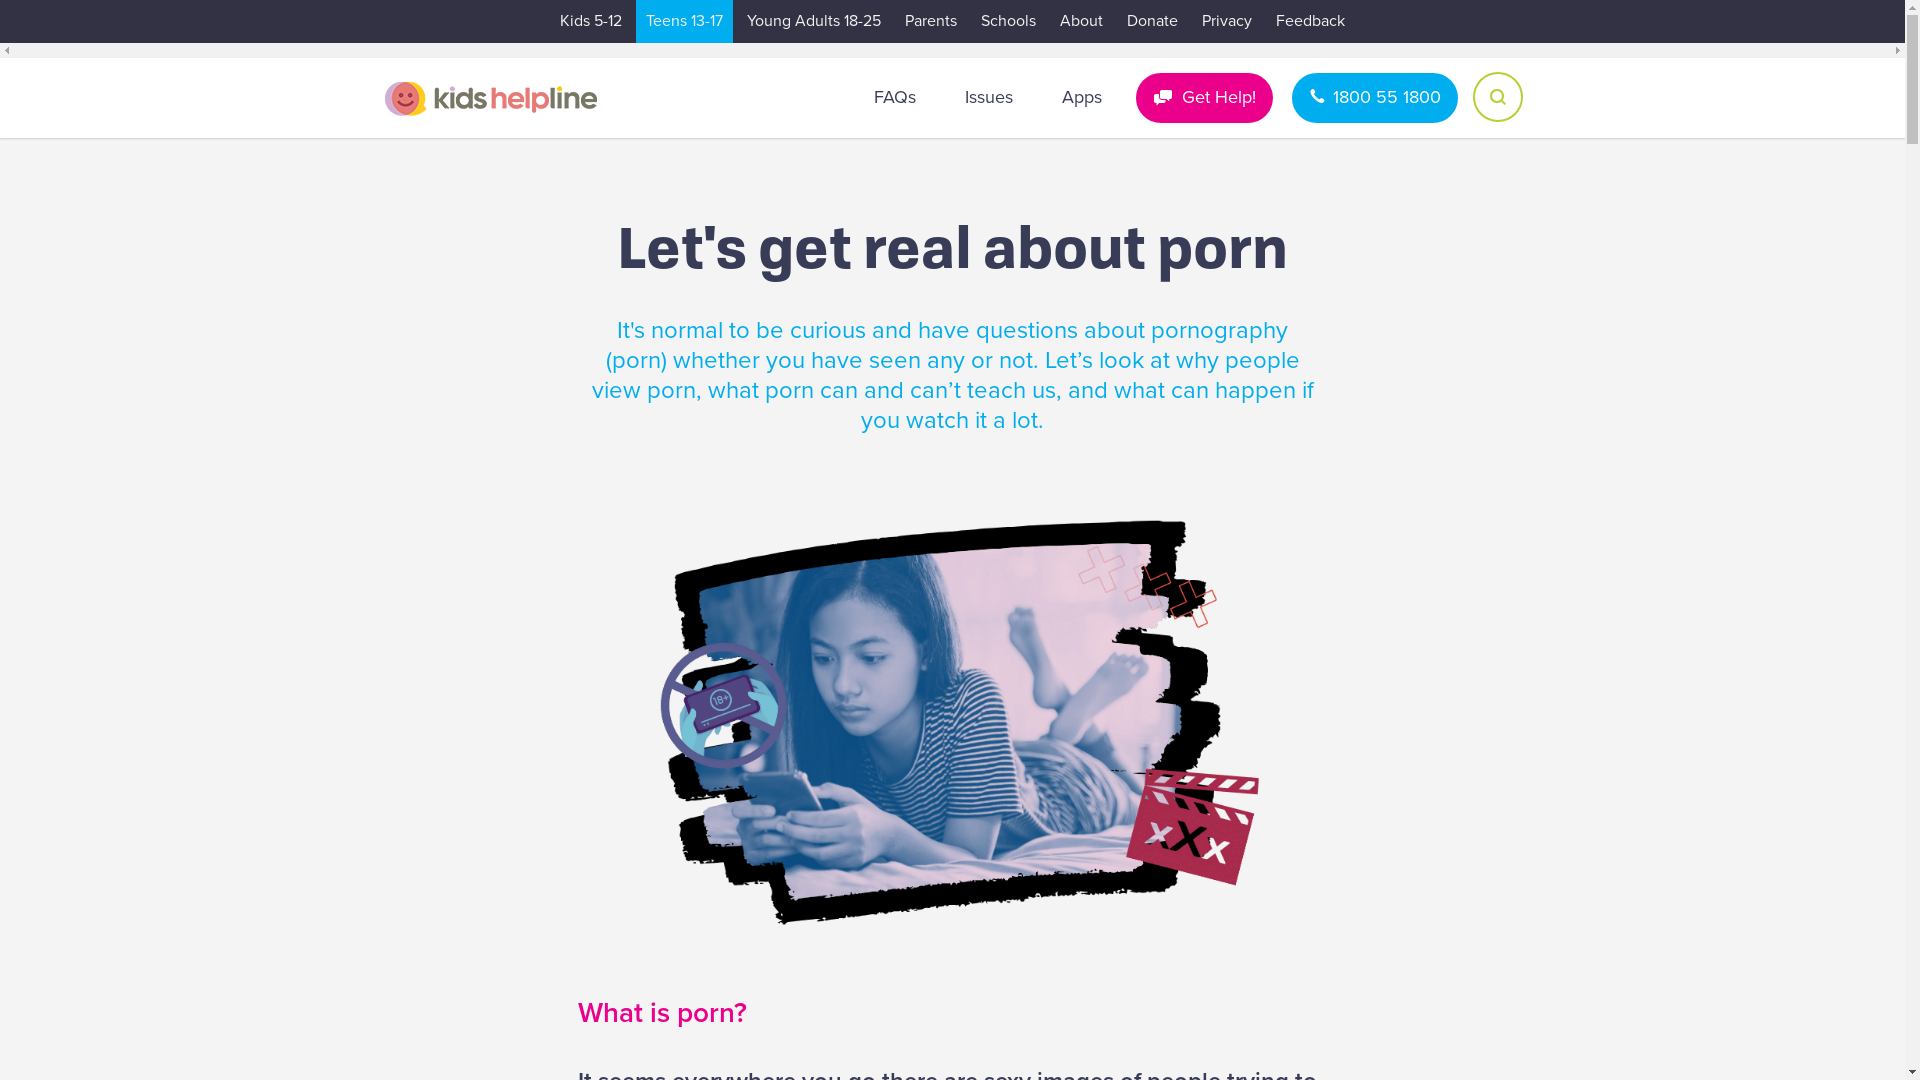 The height and width of the screenshot is (1080, 1920). I want to click on Donate, so click(1152, 22).